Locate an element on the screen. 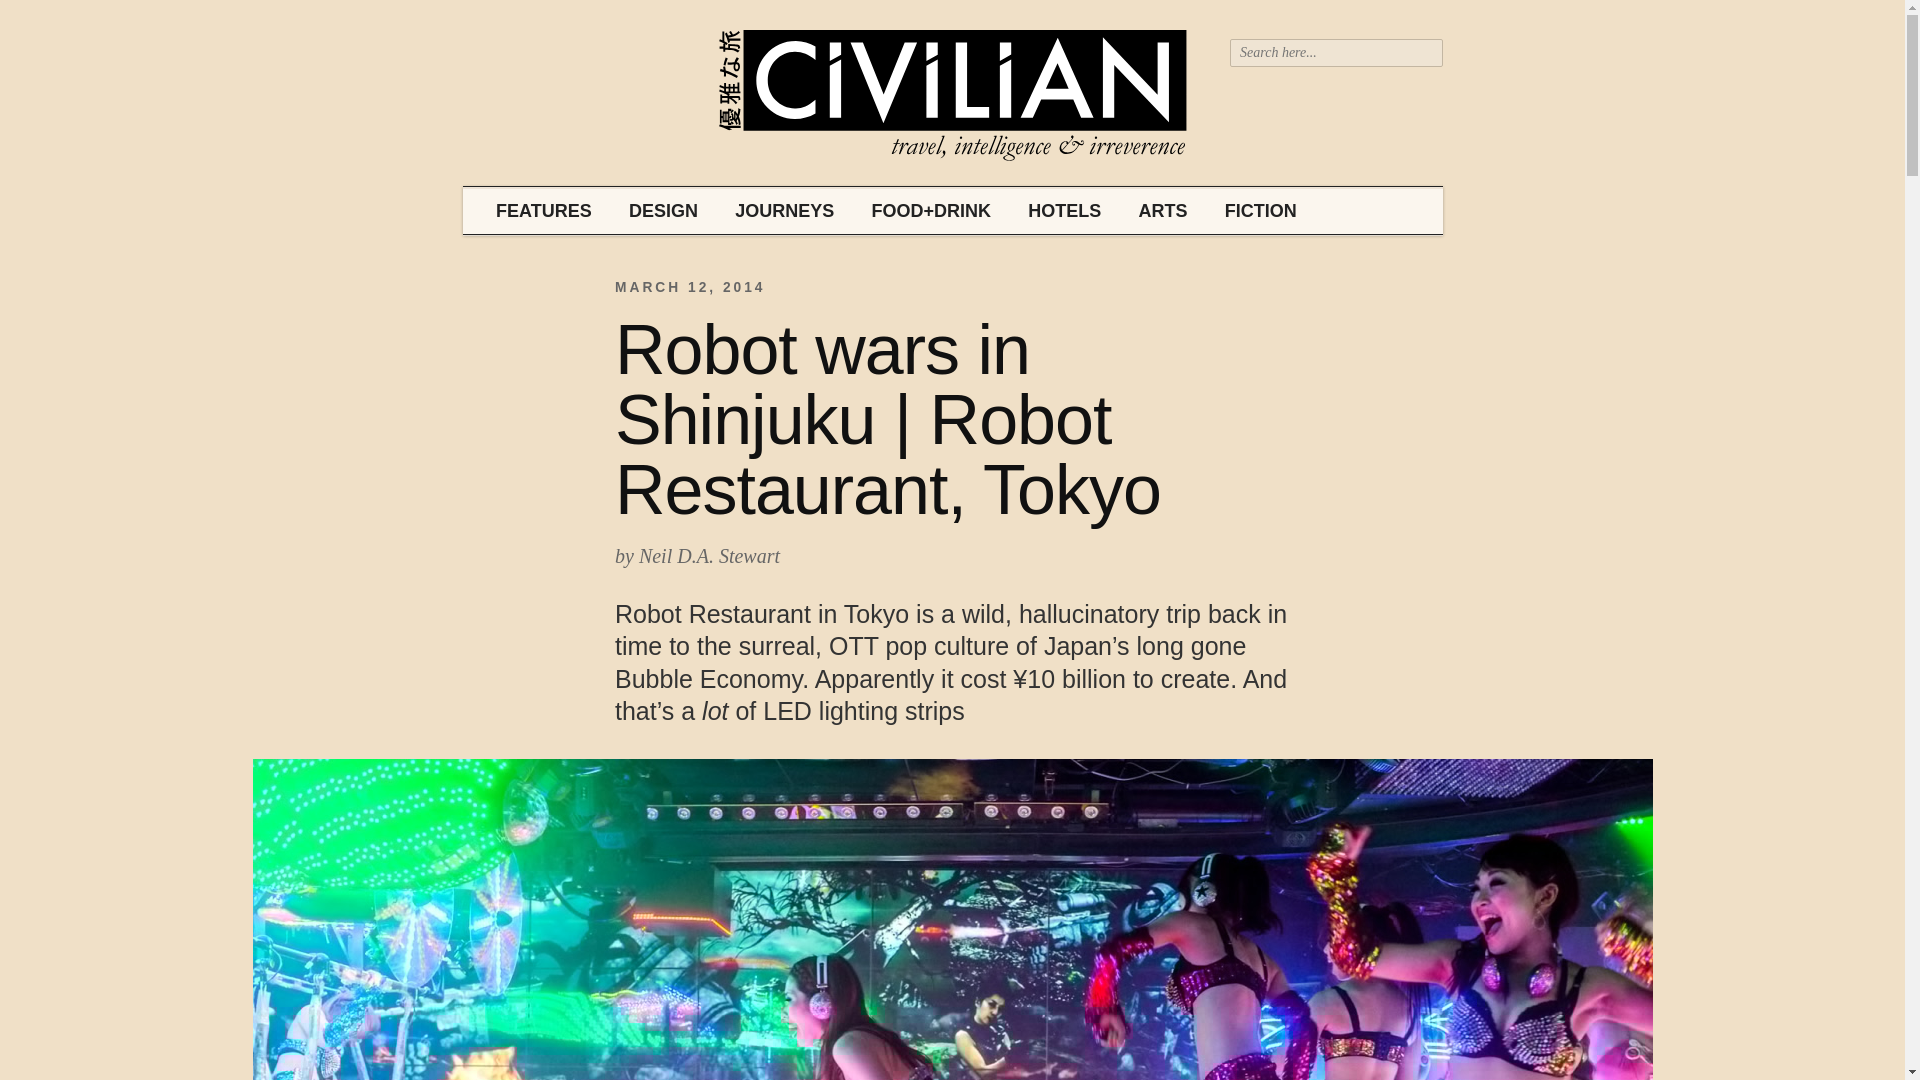 The width and height of the screenshot is (1920, 1080). HOTELS is located at coordinates (1053, 212).